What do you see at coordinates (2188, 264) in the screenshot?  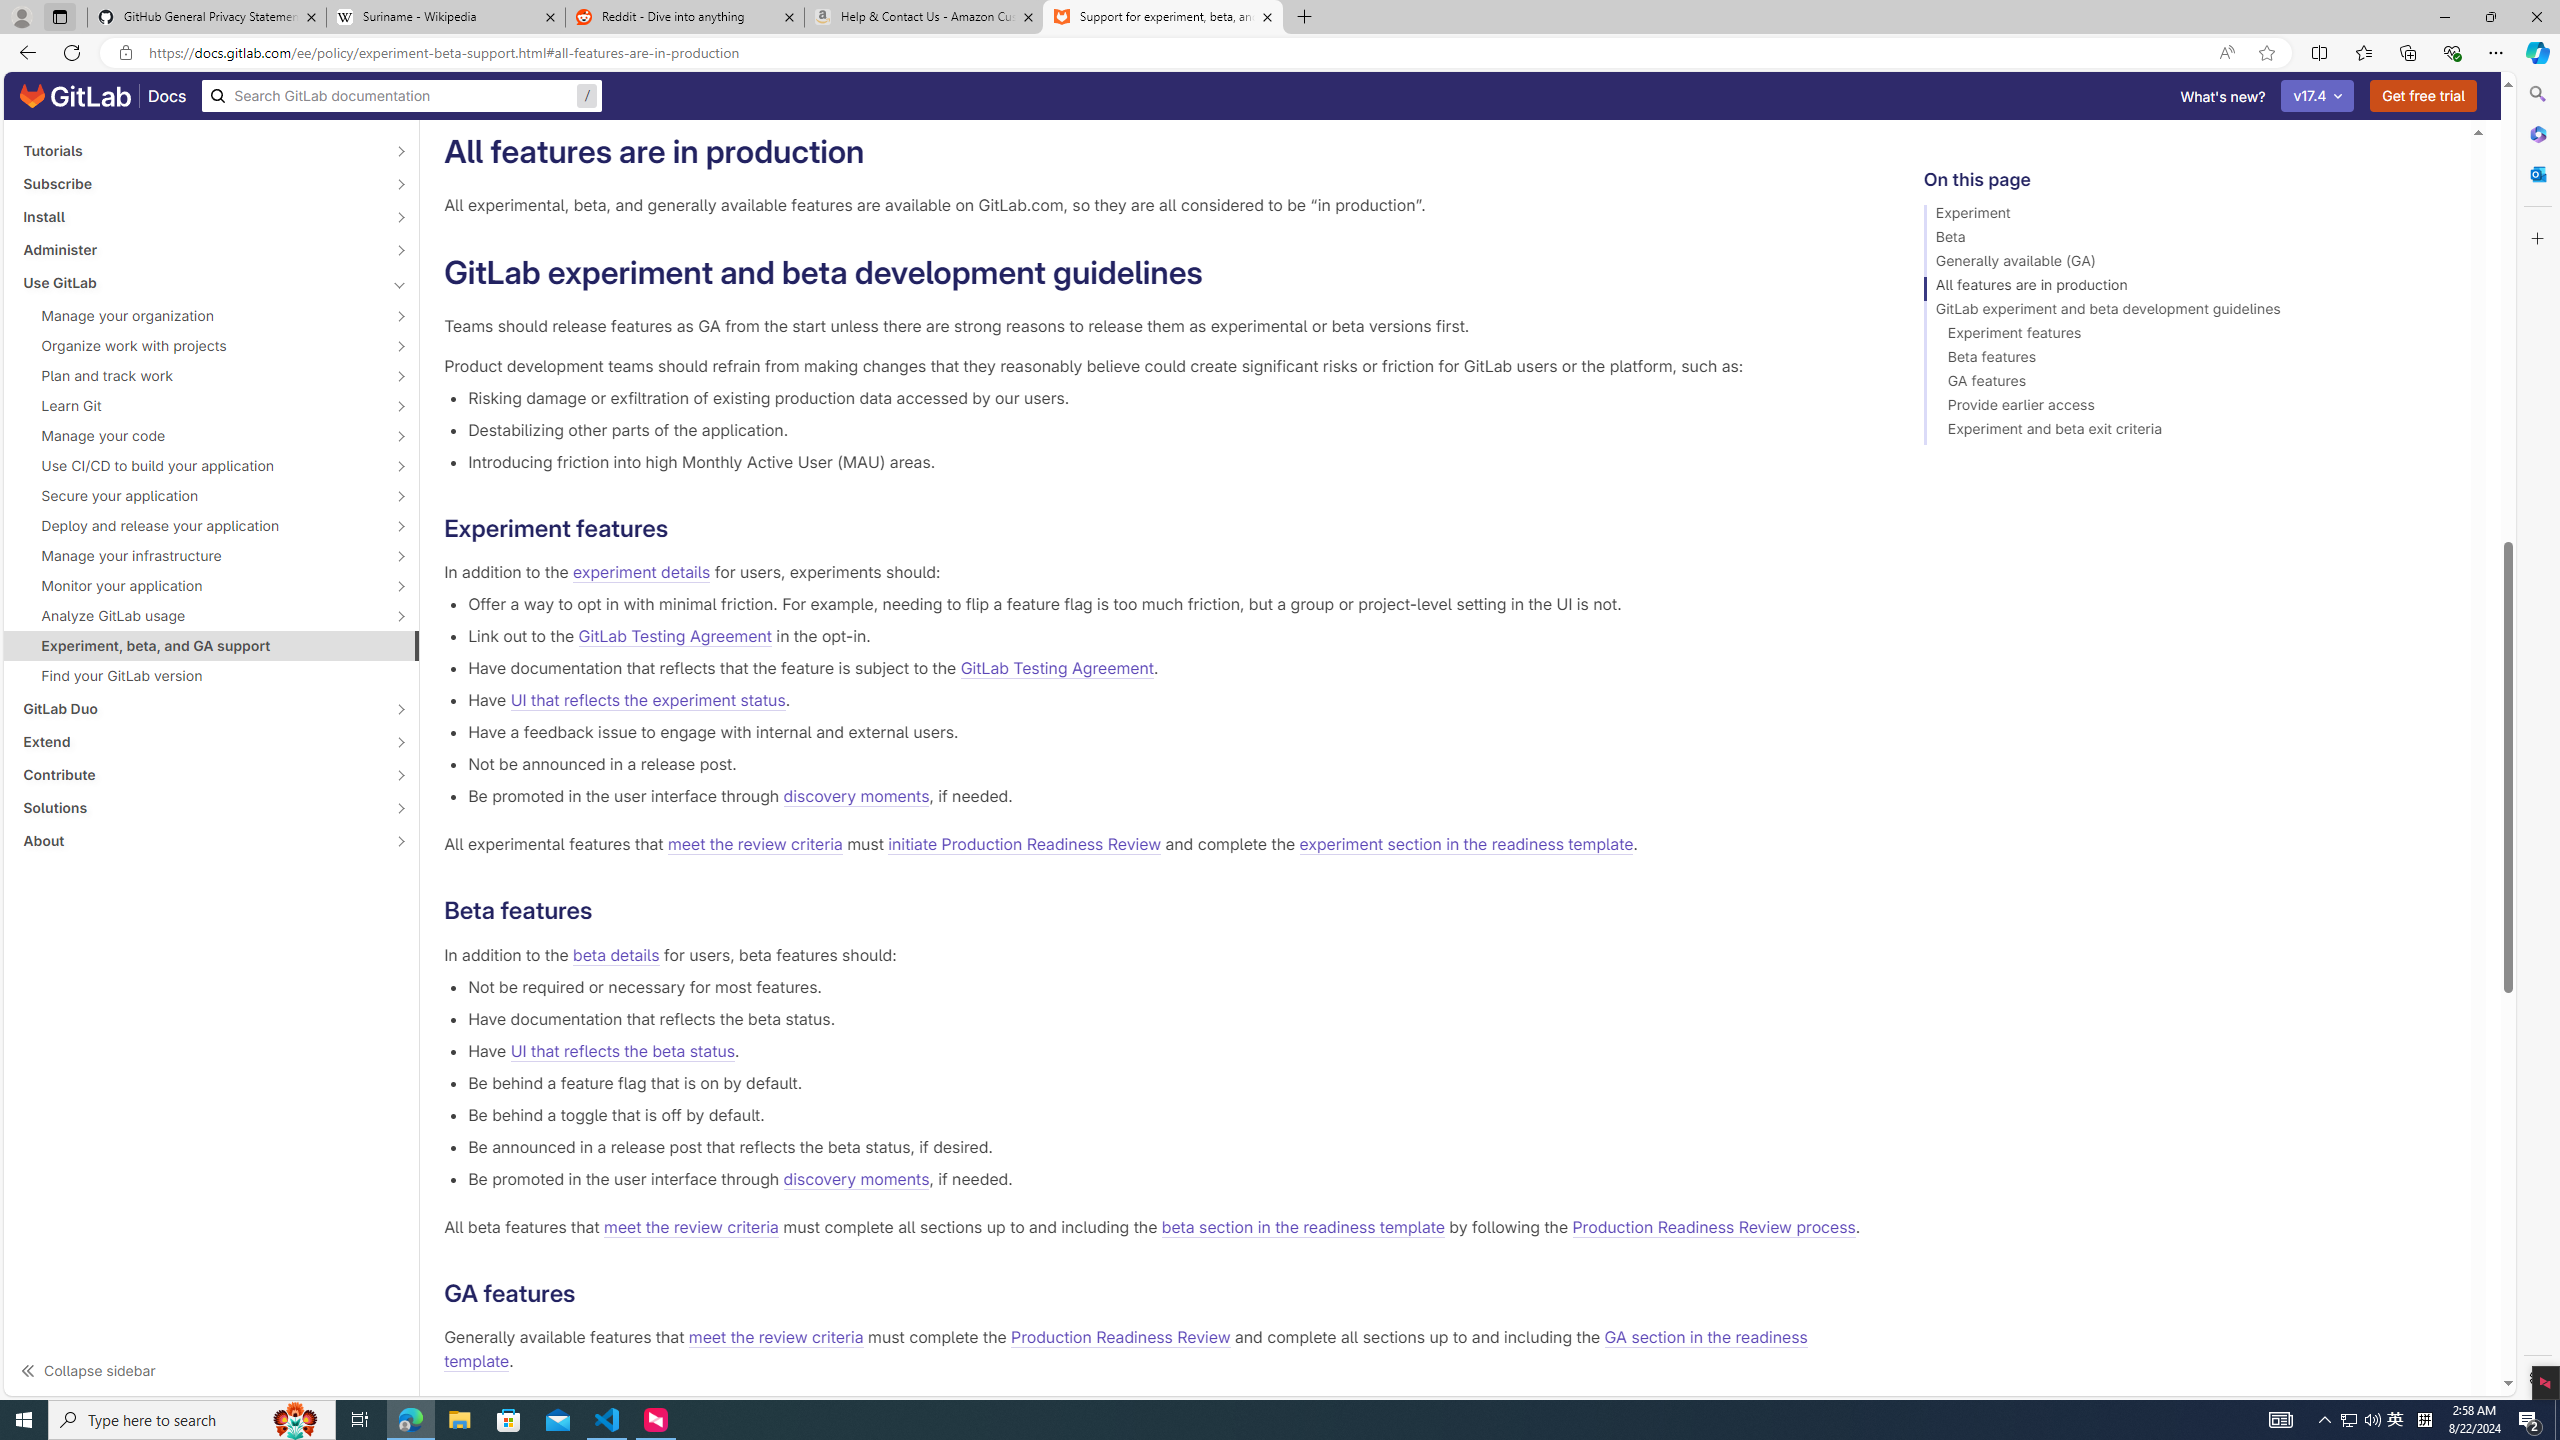 I see `Generally available (GA)` at bounding box center [2188, 264].